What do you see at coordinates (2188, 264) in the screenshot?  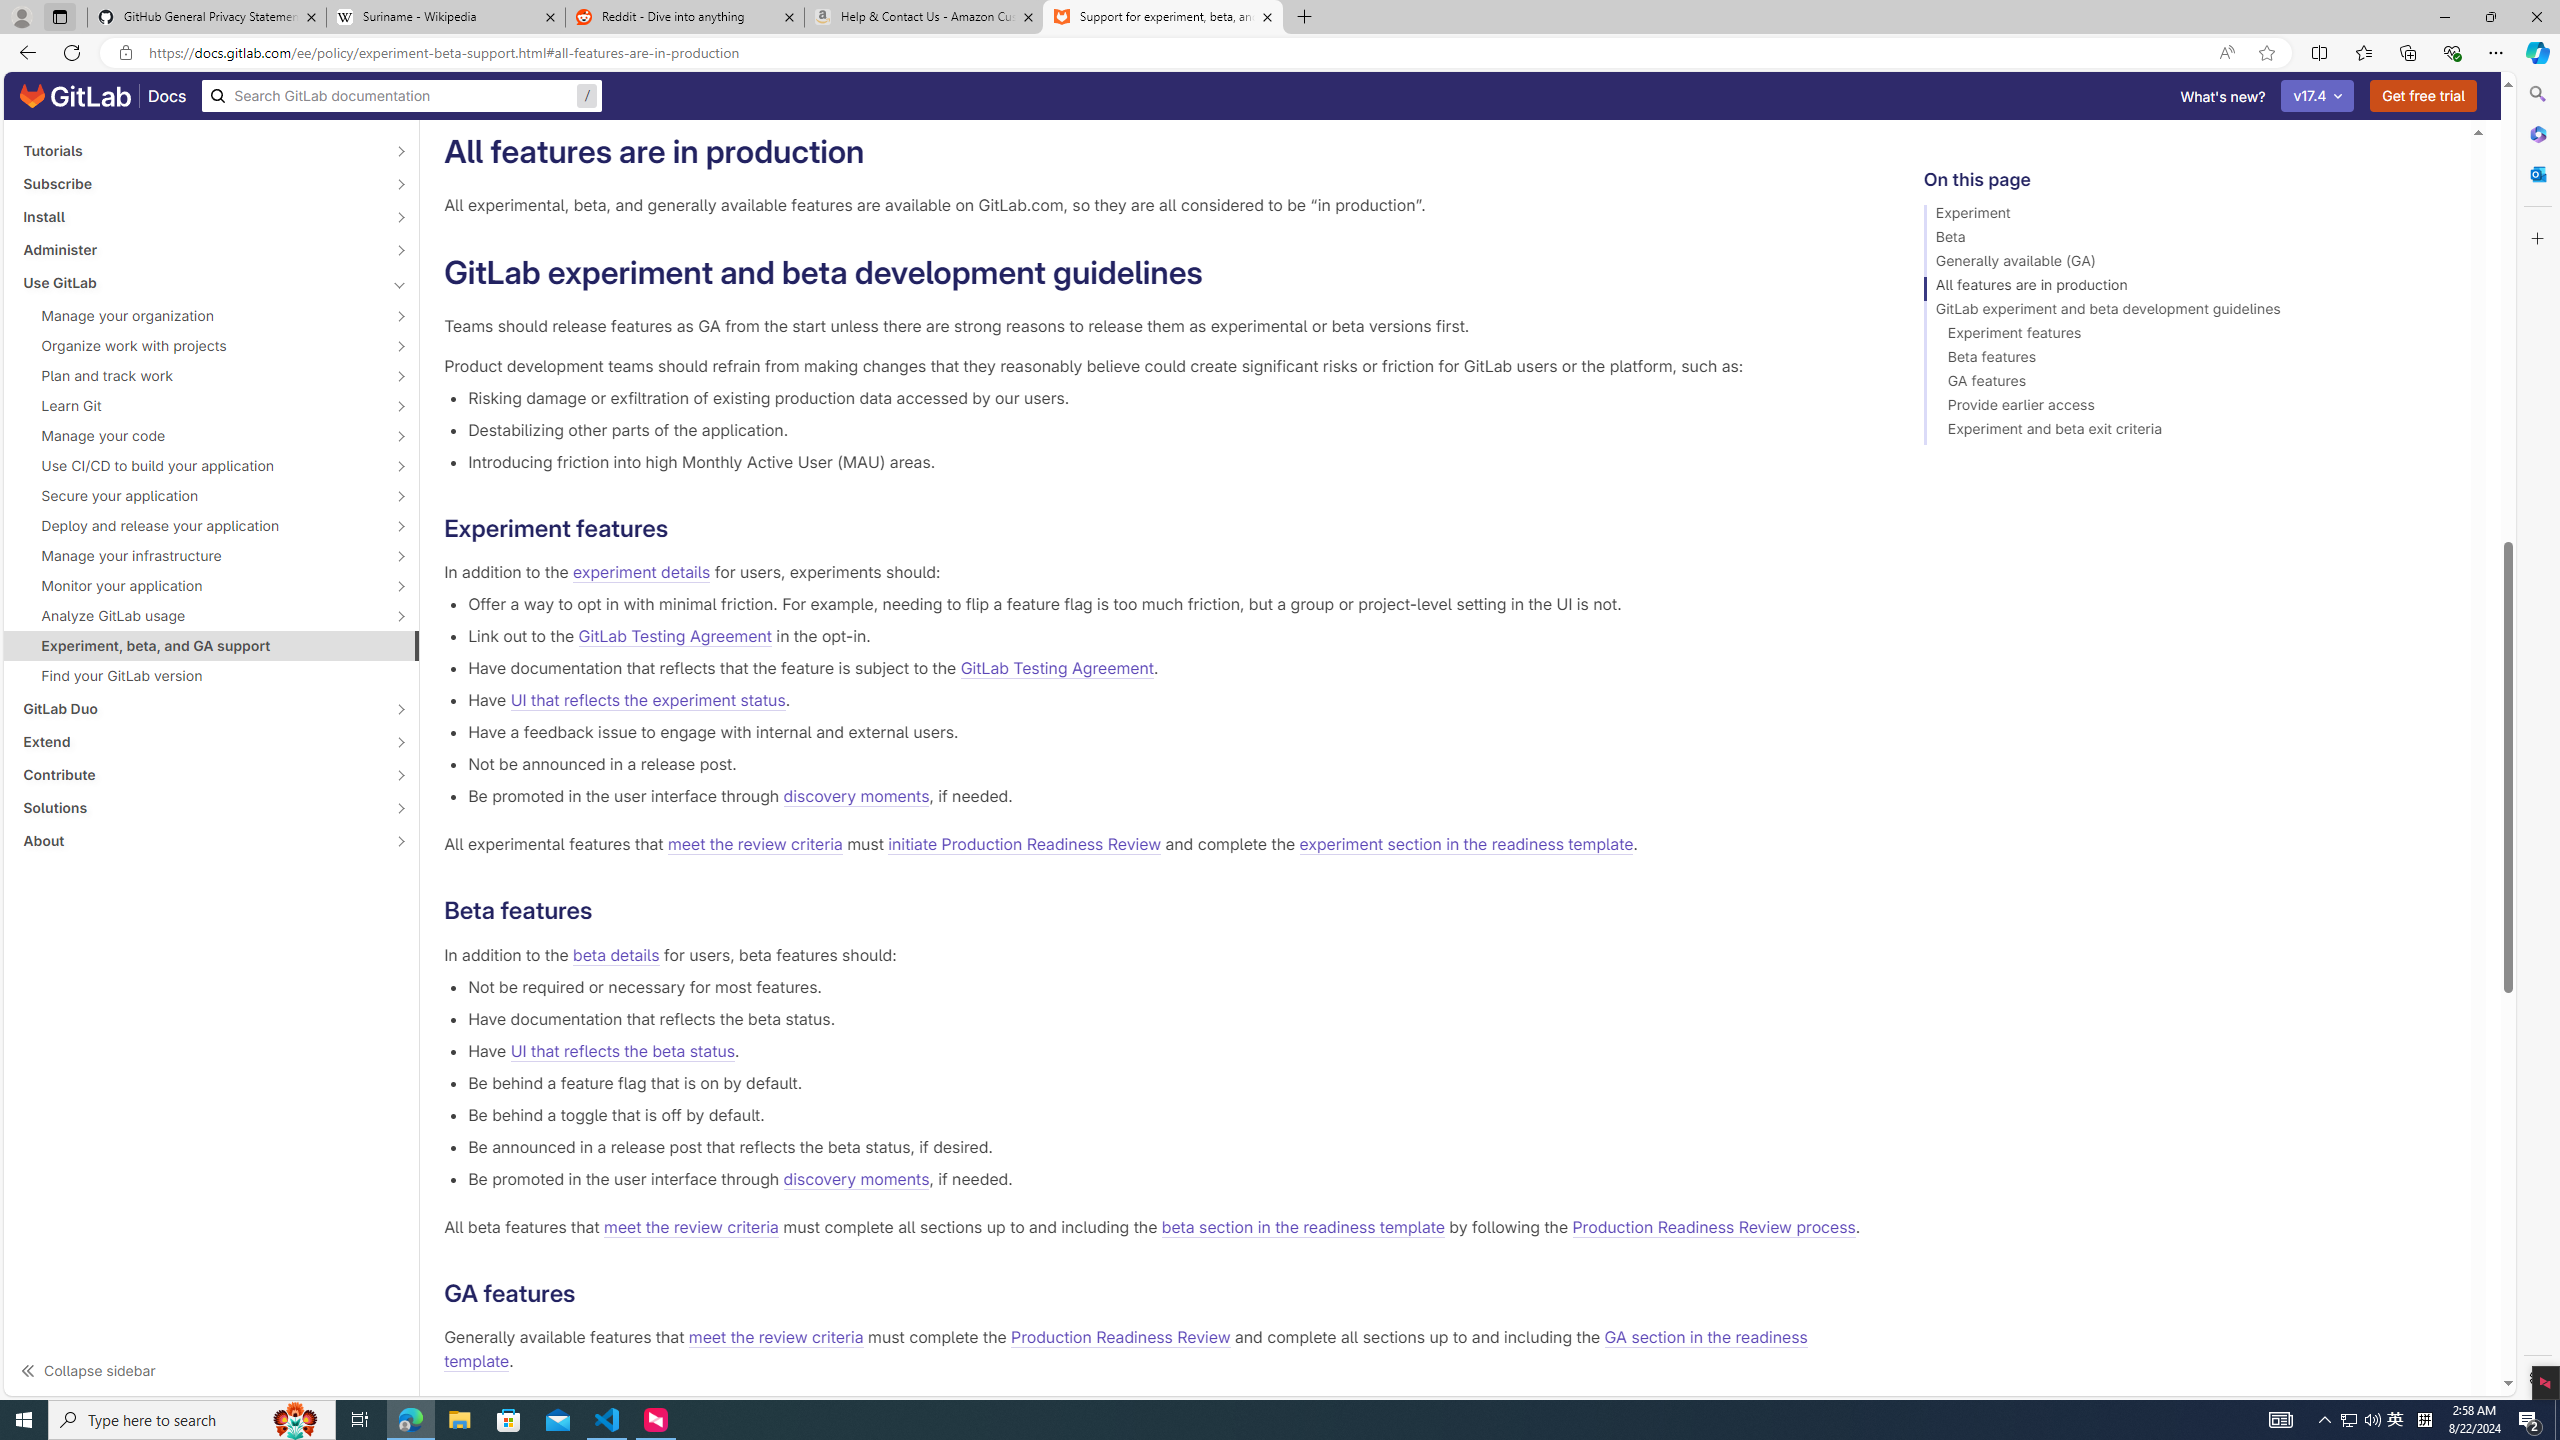 I see `Generally available (GA)` at bounding box center [2188, 264].